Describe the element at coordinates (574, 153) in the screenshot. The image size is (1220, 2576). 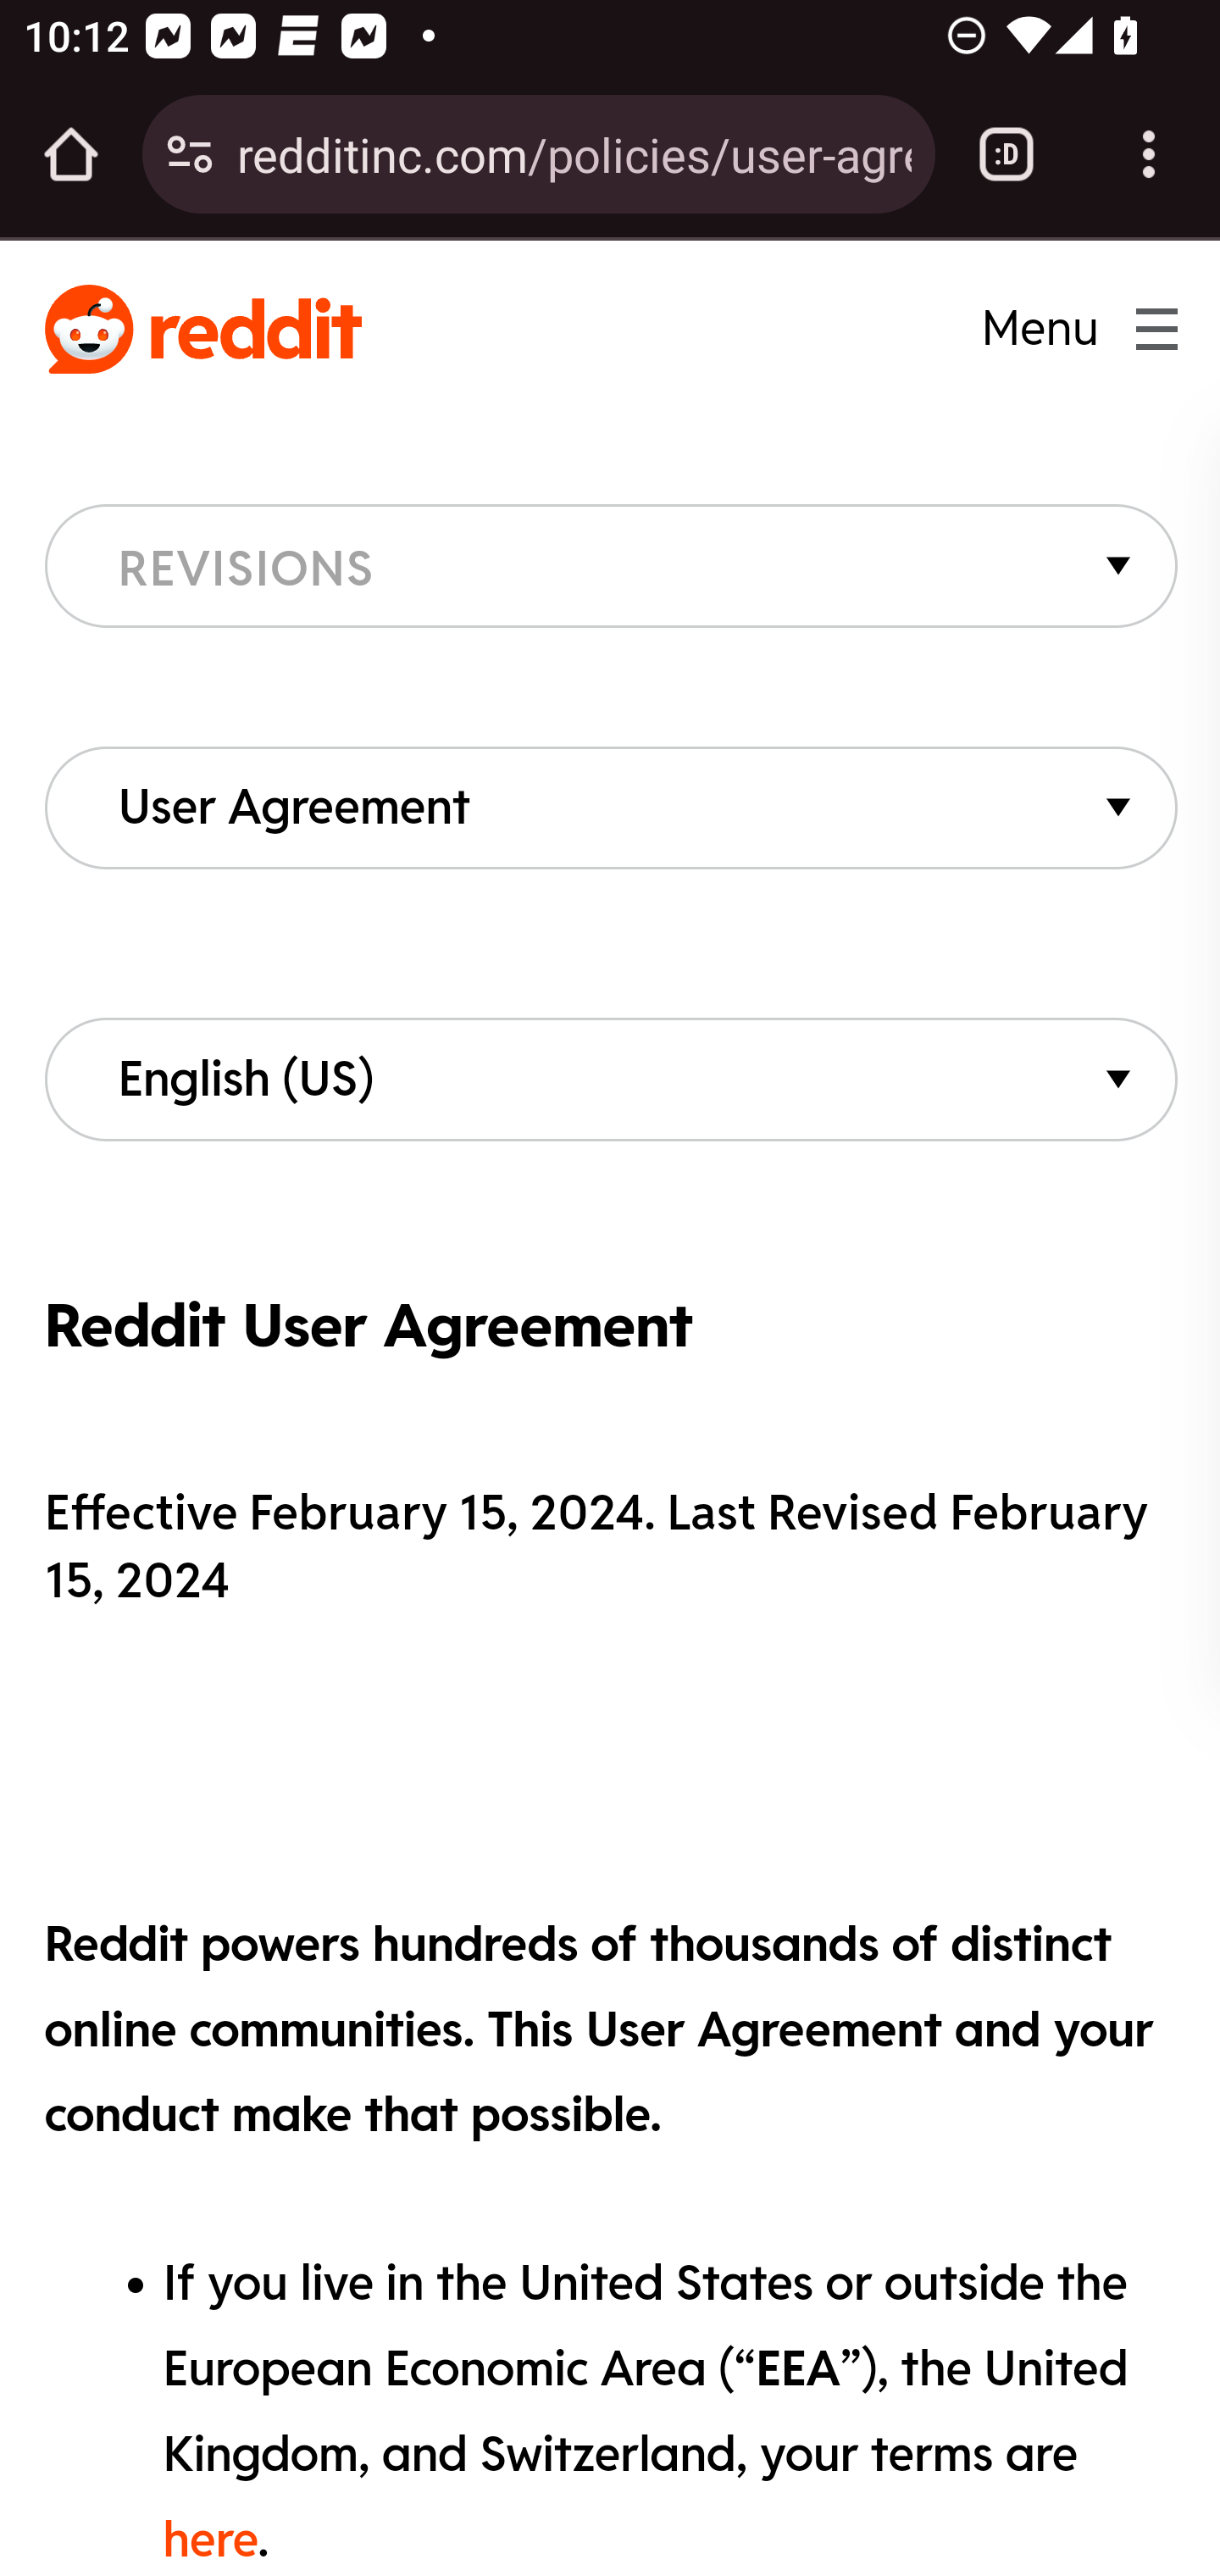
I see `redditinc.com/policies/user-agreement` at that location.